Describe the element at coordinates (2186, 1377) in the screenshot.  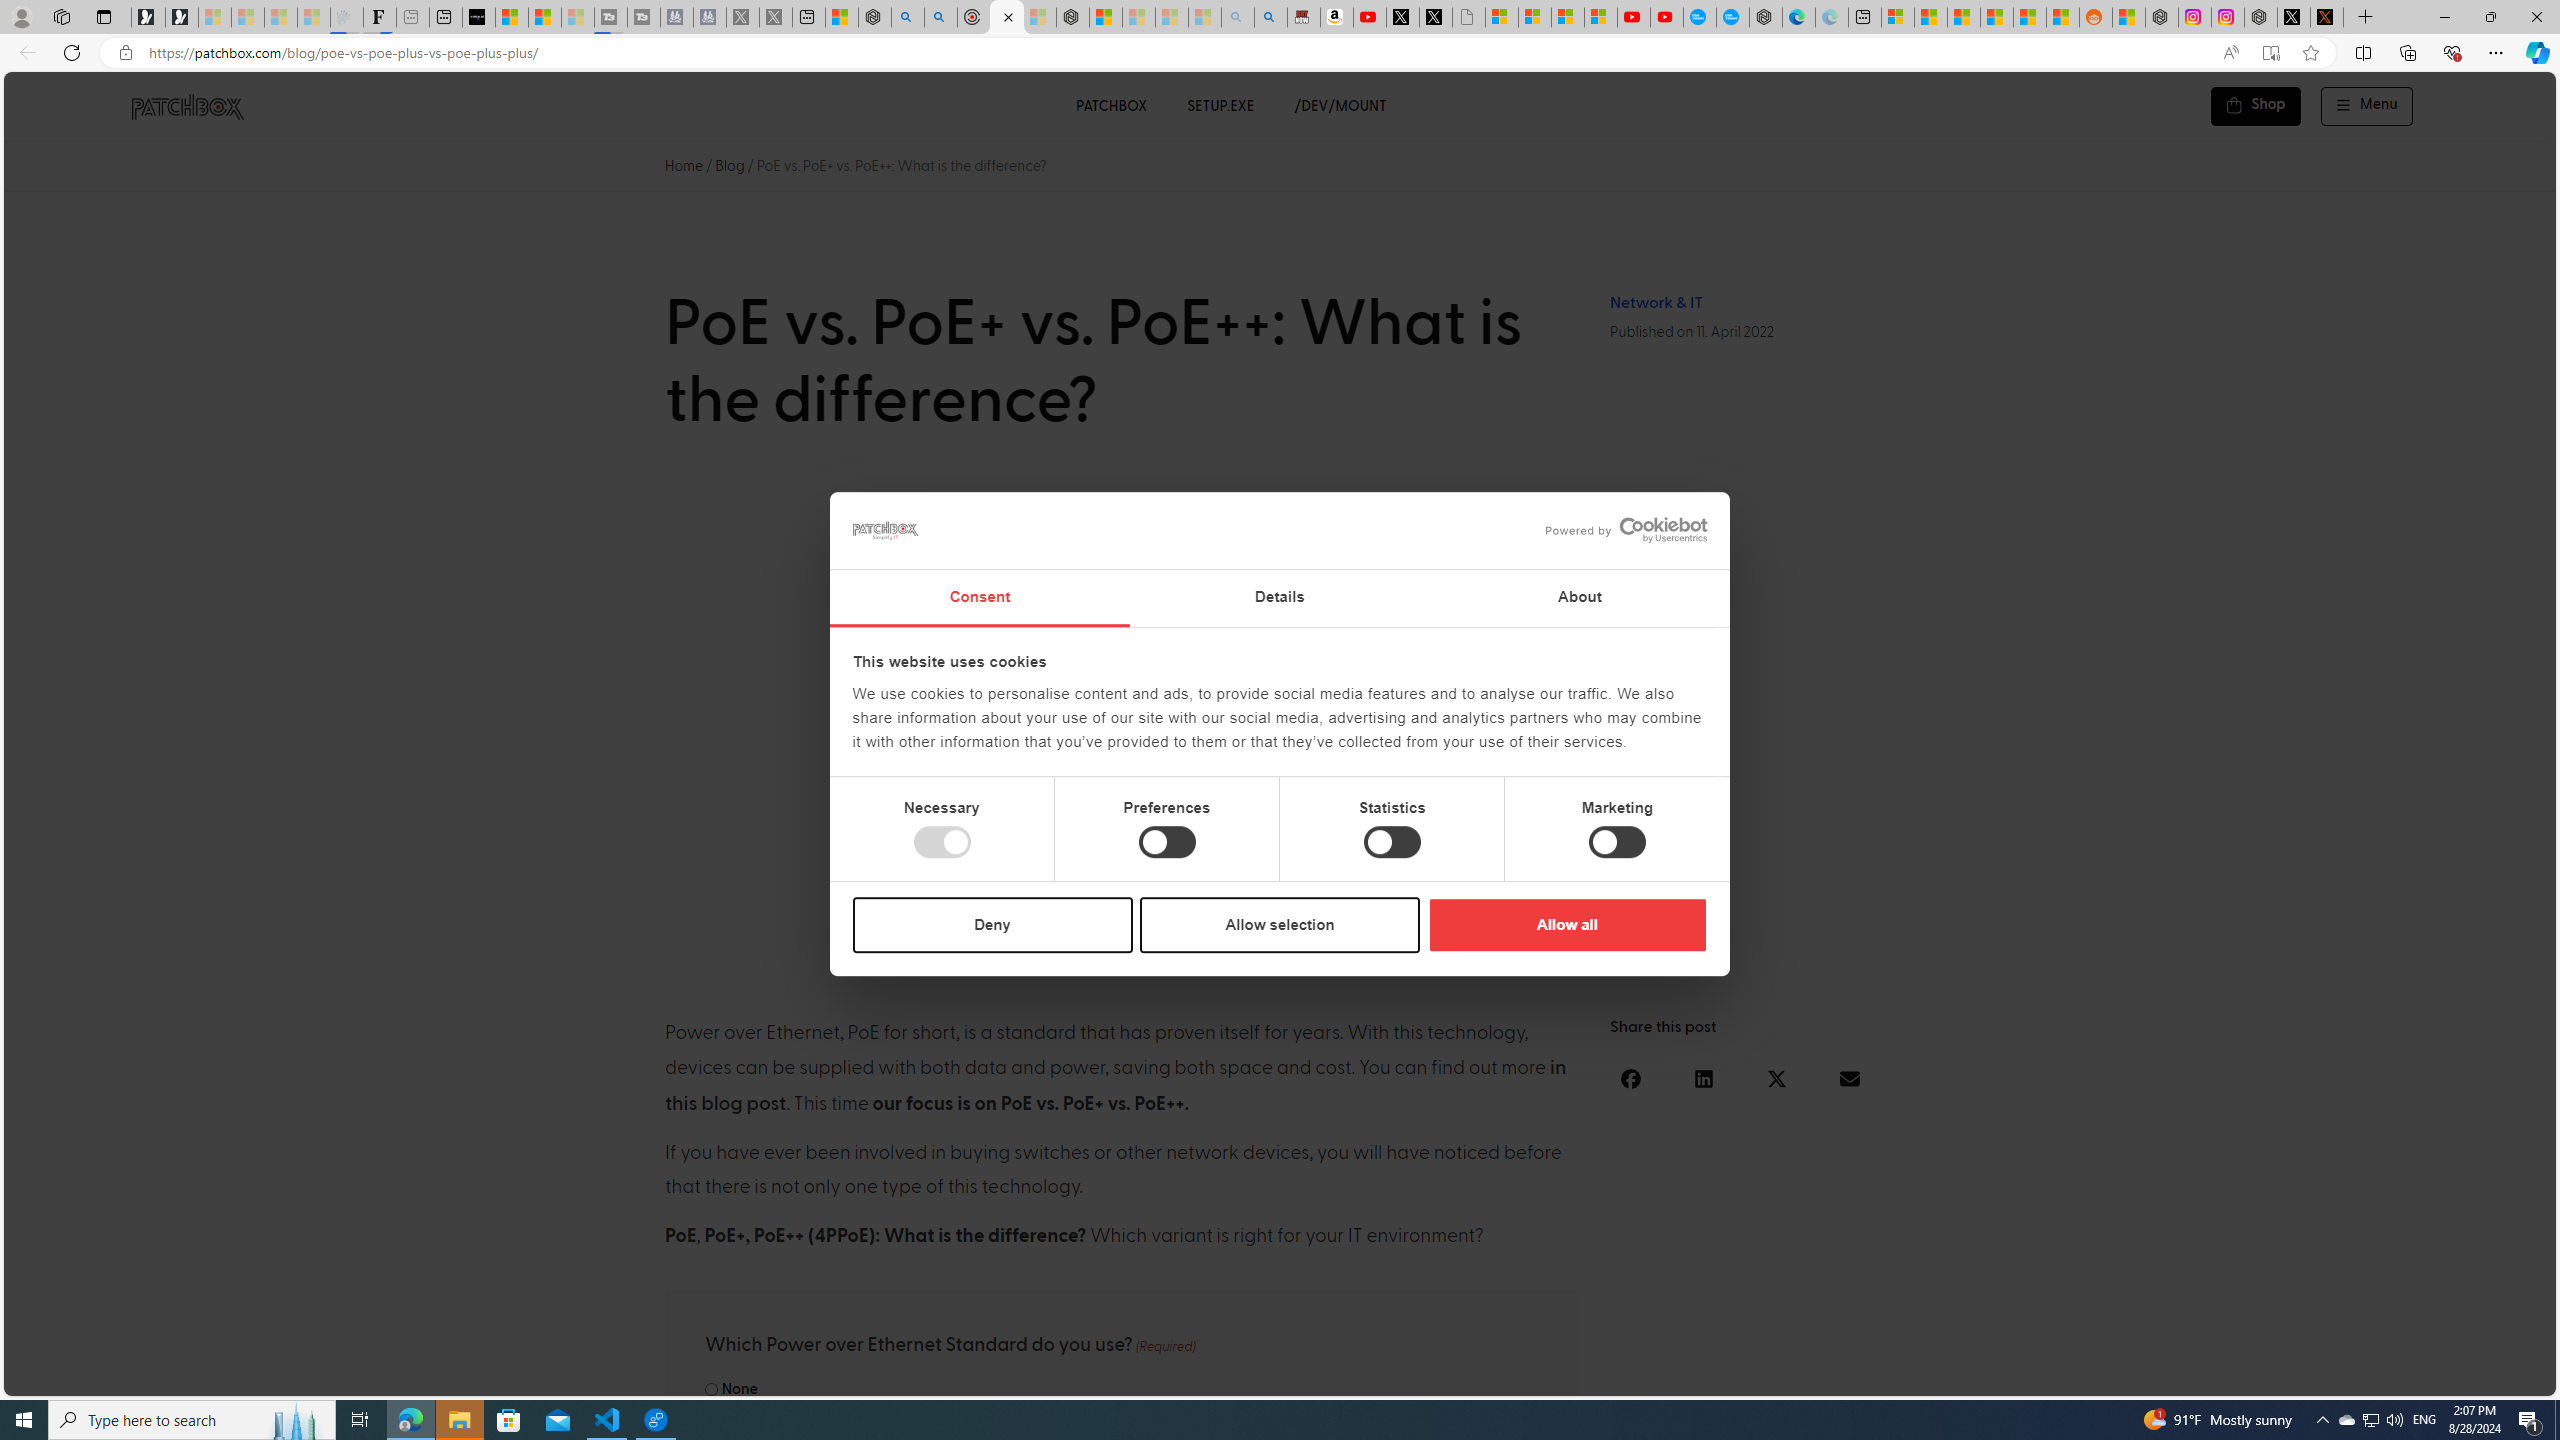
I see `Language switcher : French` at that location.